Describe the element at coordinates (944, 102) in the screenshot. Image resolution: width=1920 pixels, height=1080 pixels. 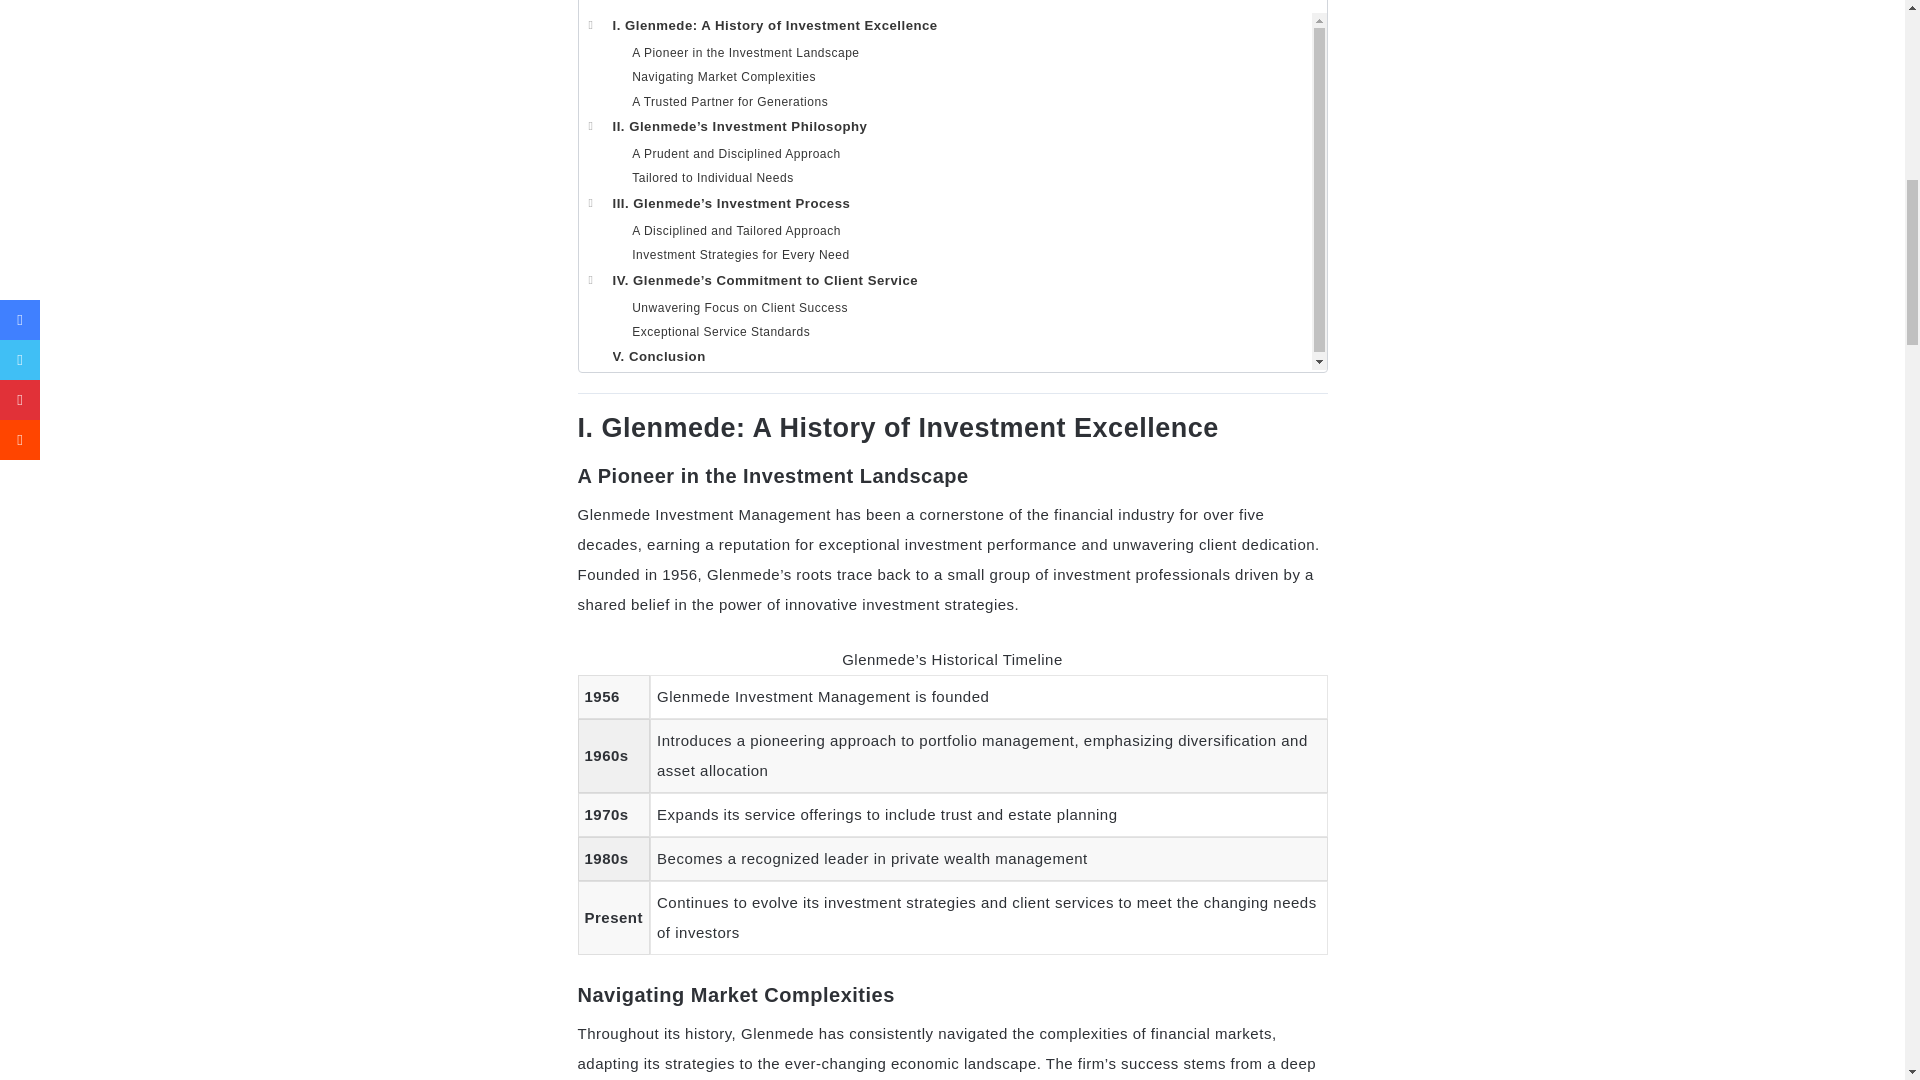
I see `A Trusted Partner for Generations` at that location.